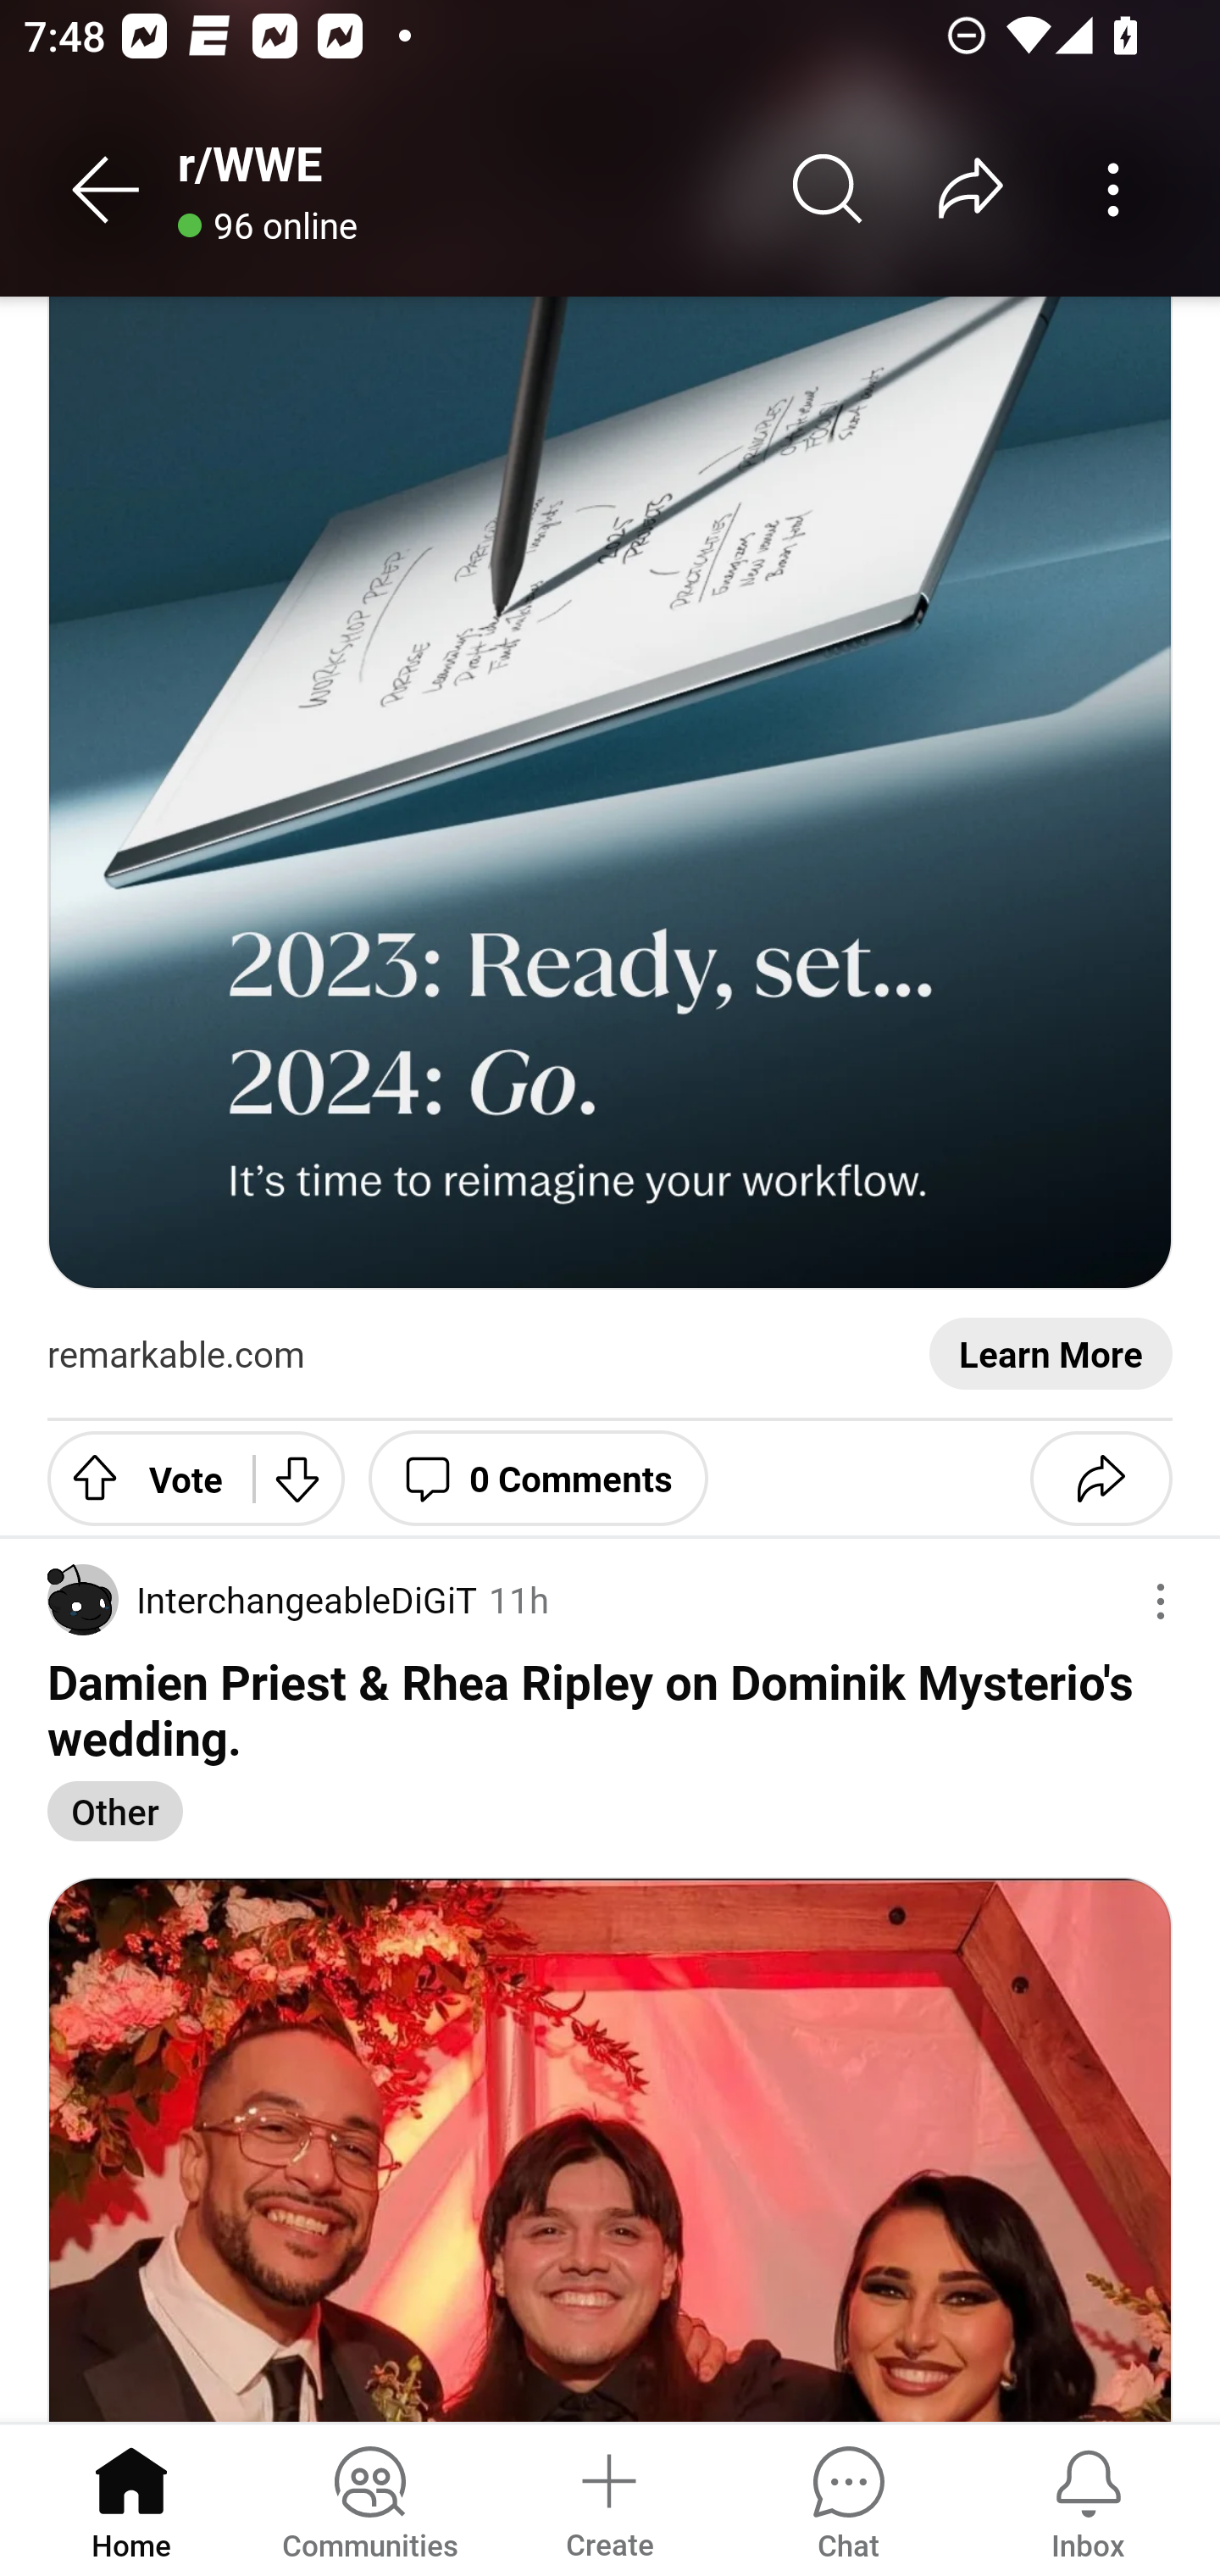 The height and width of the screenshot is (2576, 1220). I want to click on 0 Comments, so click(538, 1478).